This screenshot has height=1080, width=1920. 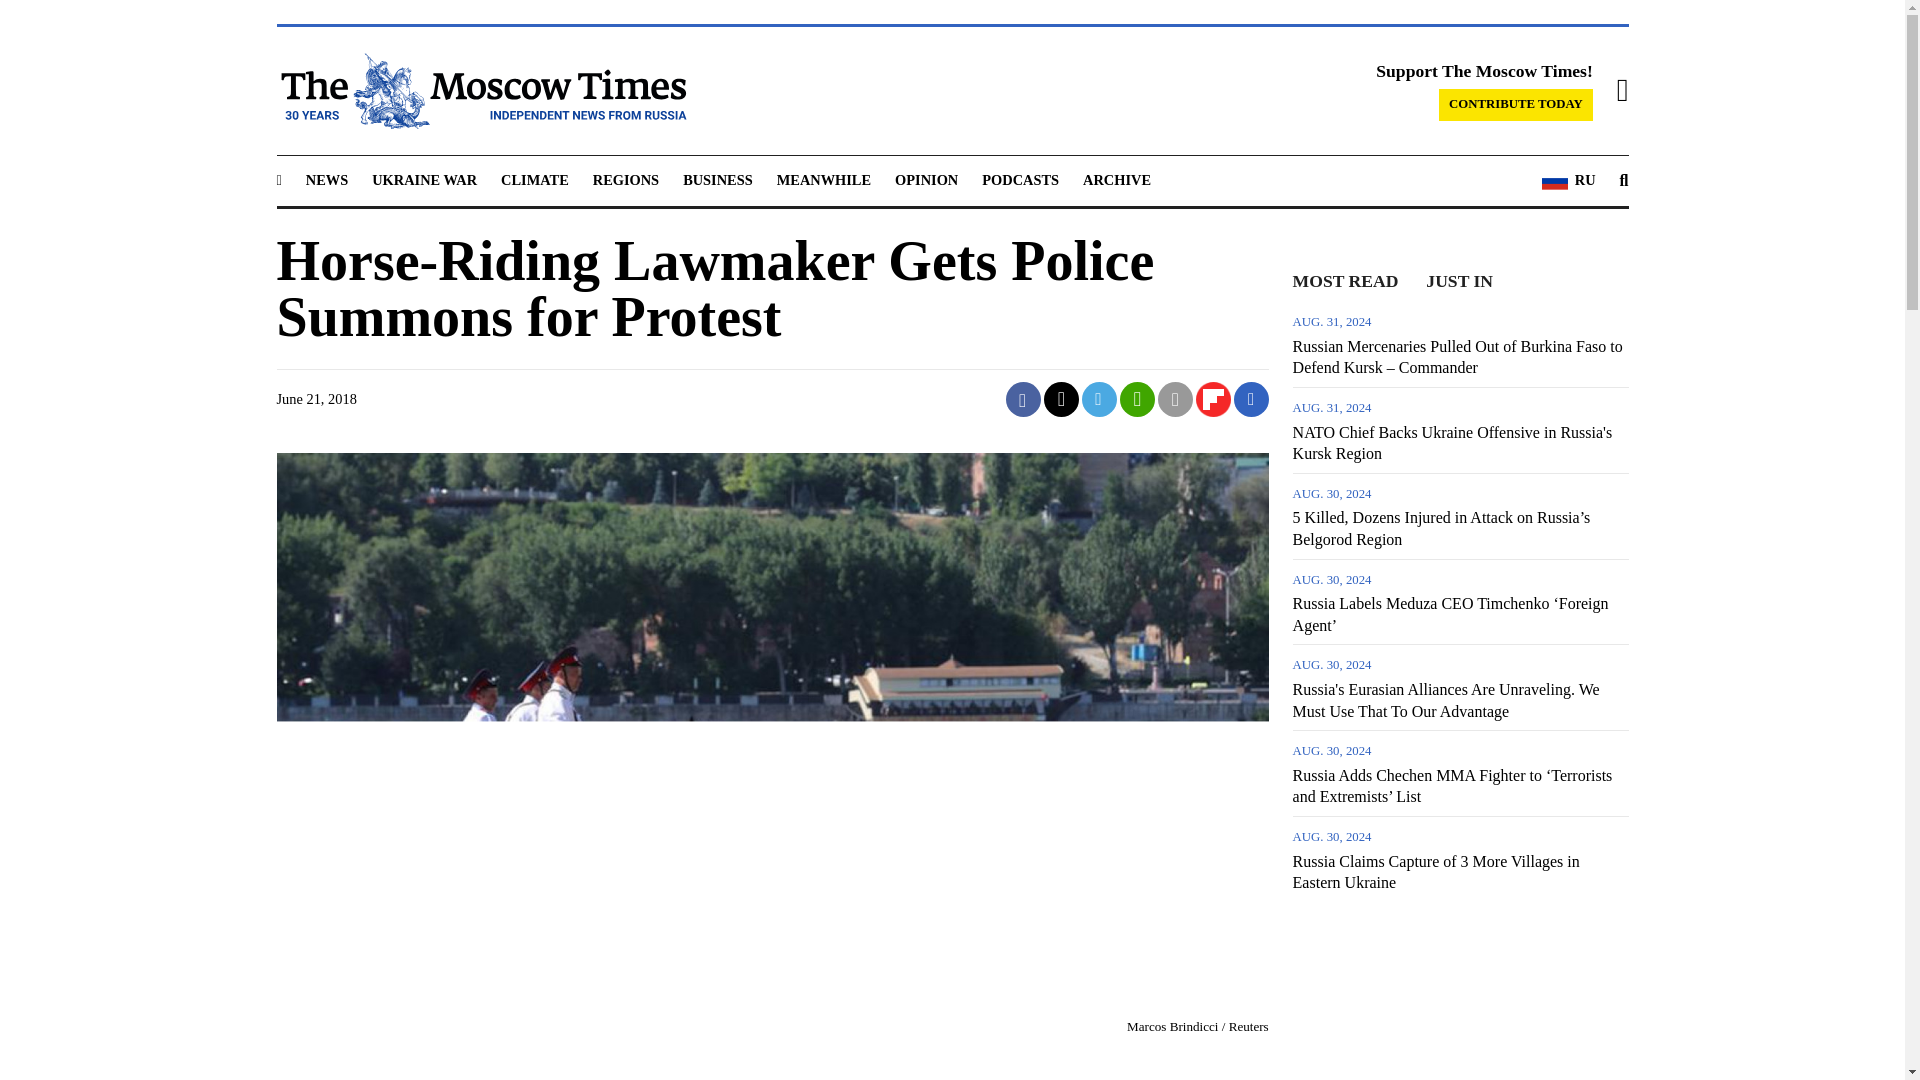 I want to click on NEWS, so click(x=326, y=179).